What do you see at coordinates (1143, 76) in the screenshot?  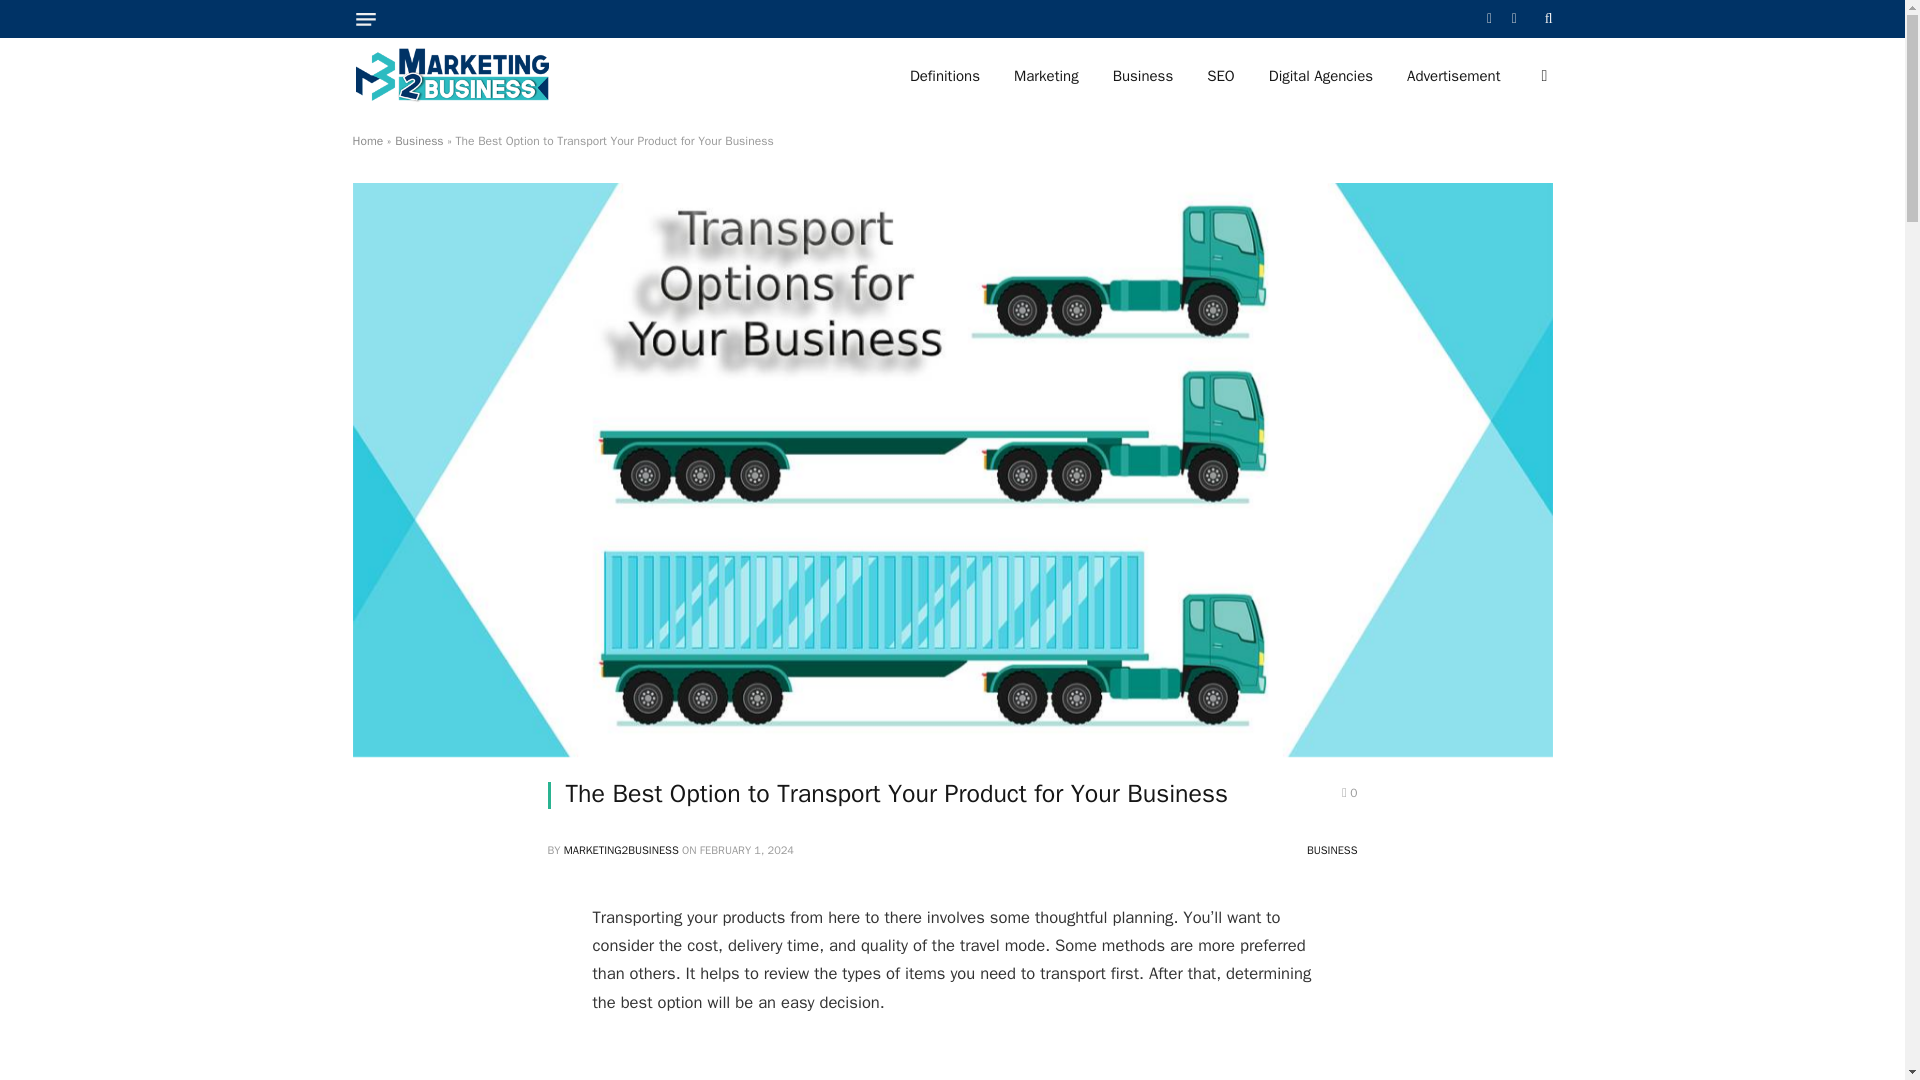 I see `Business` at bounding box center [1143, 76].